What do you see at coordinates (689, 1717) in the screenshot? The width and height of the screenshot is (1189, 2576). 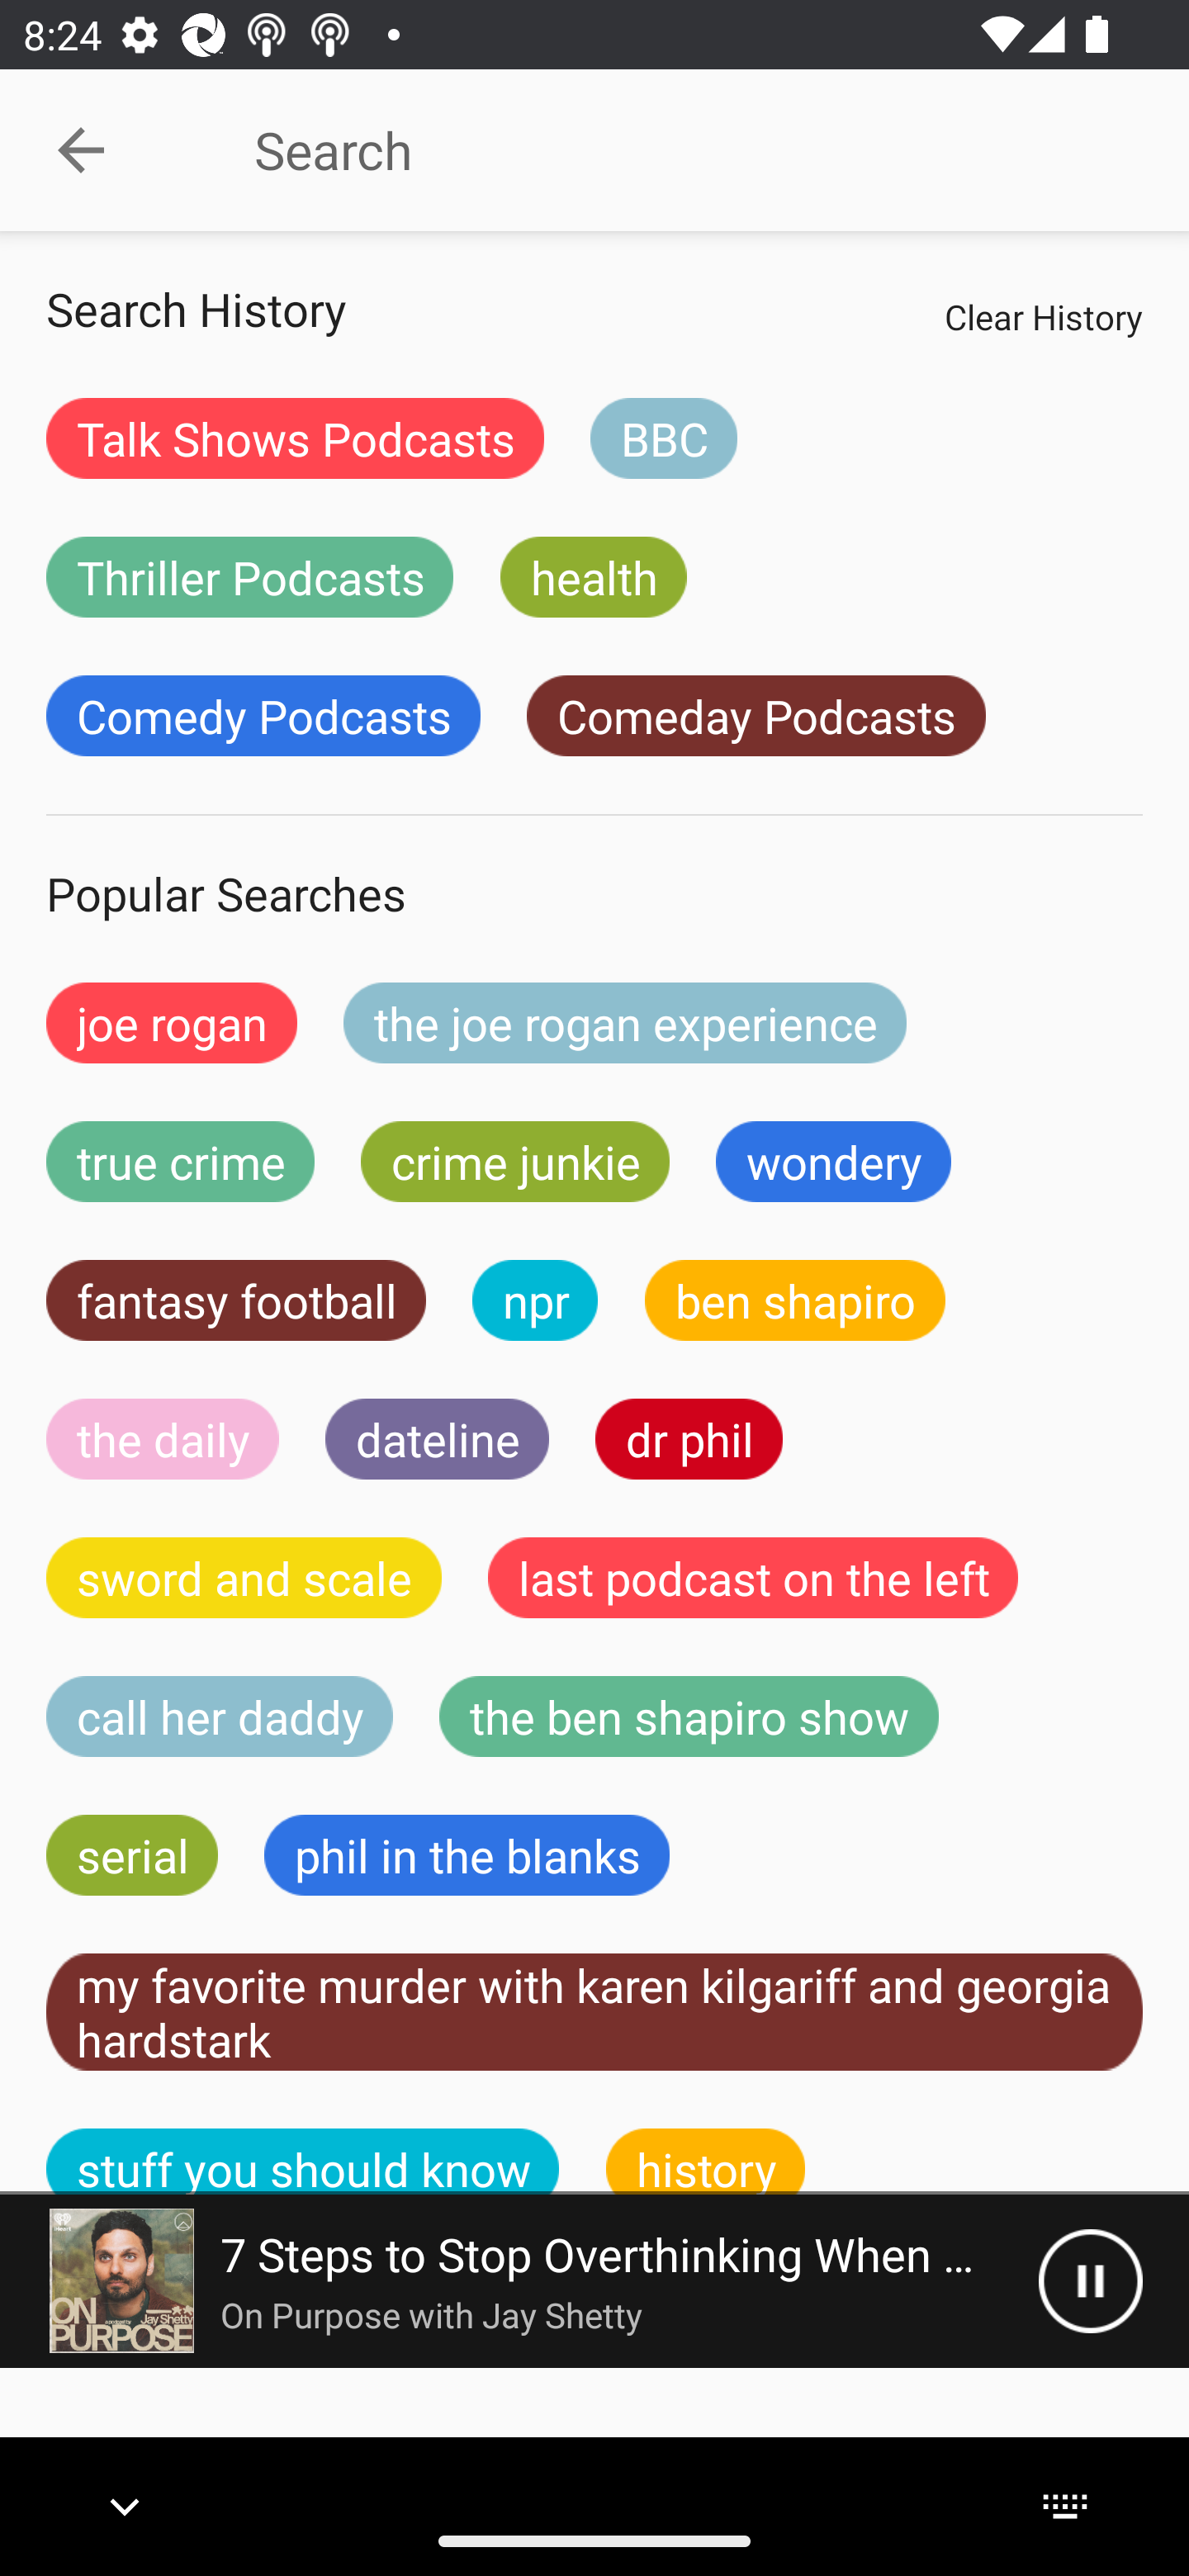 I see `the ben shapiro show` at bounding box center [689, 1717].